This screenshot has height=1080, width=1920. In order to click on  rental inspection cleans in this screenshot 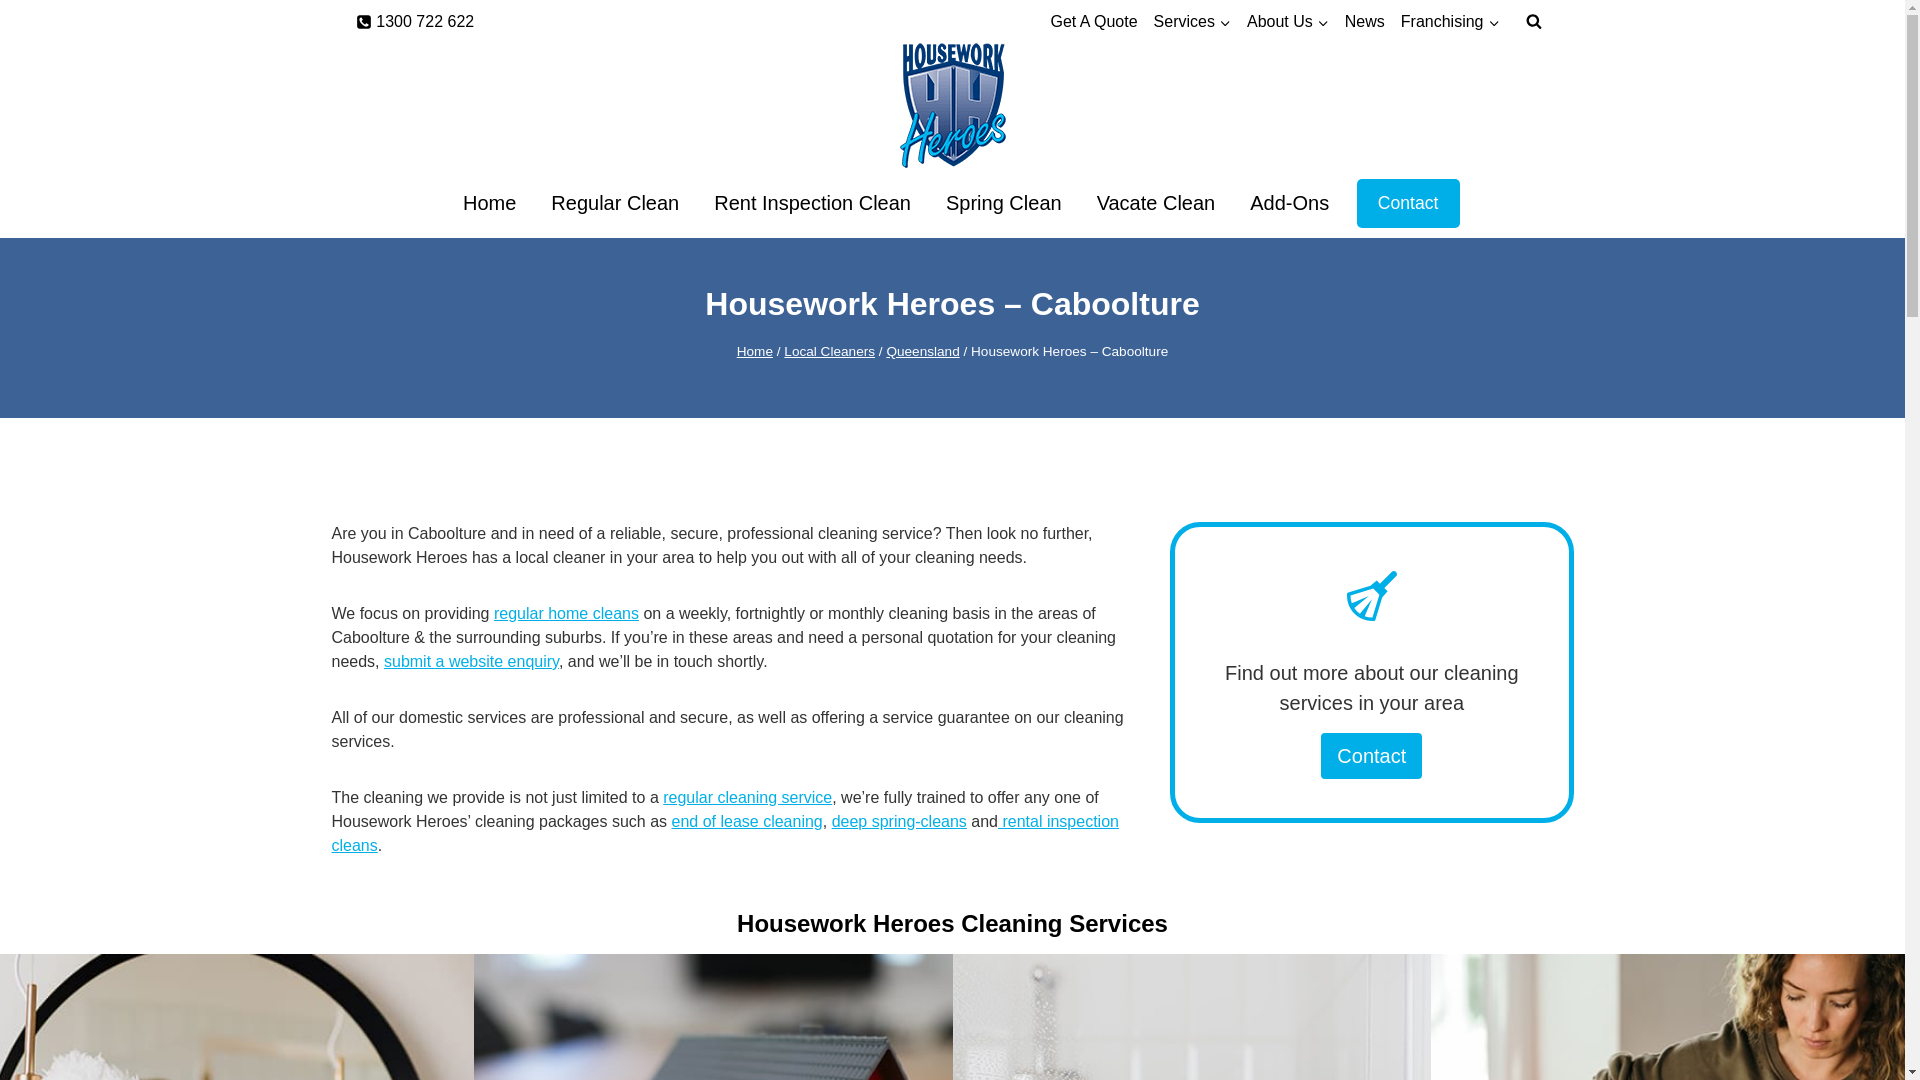, I will do `click(726, 834)`.